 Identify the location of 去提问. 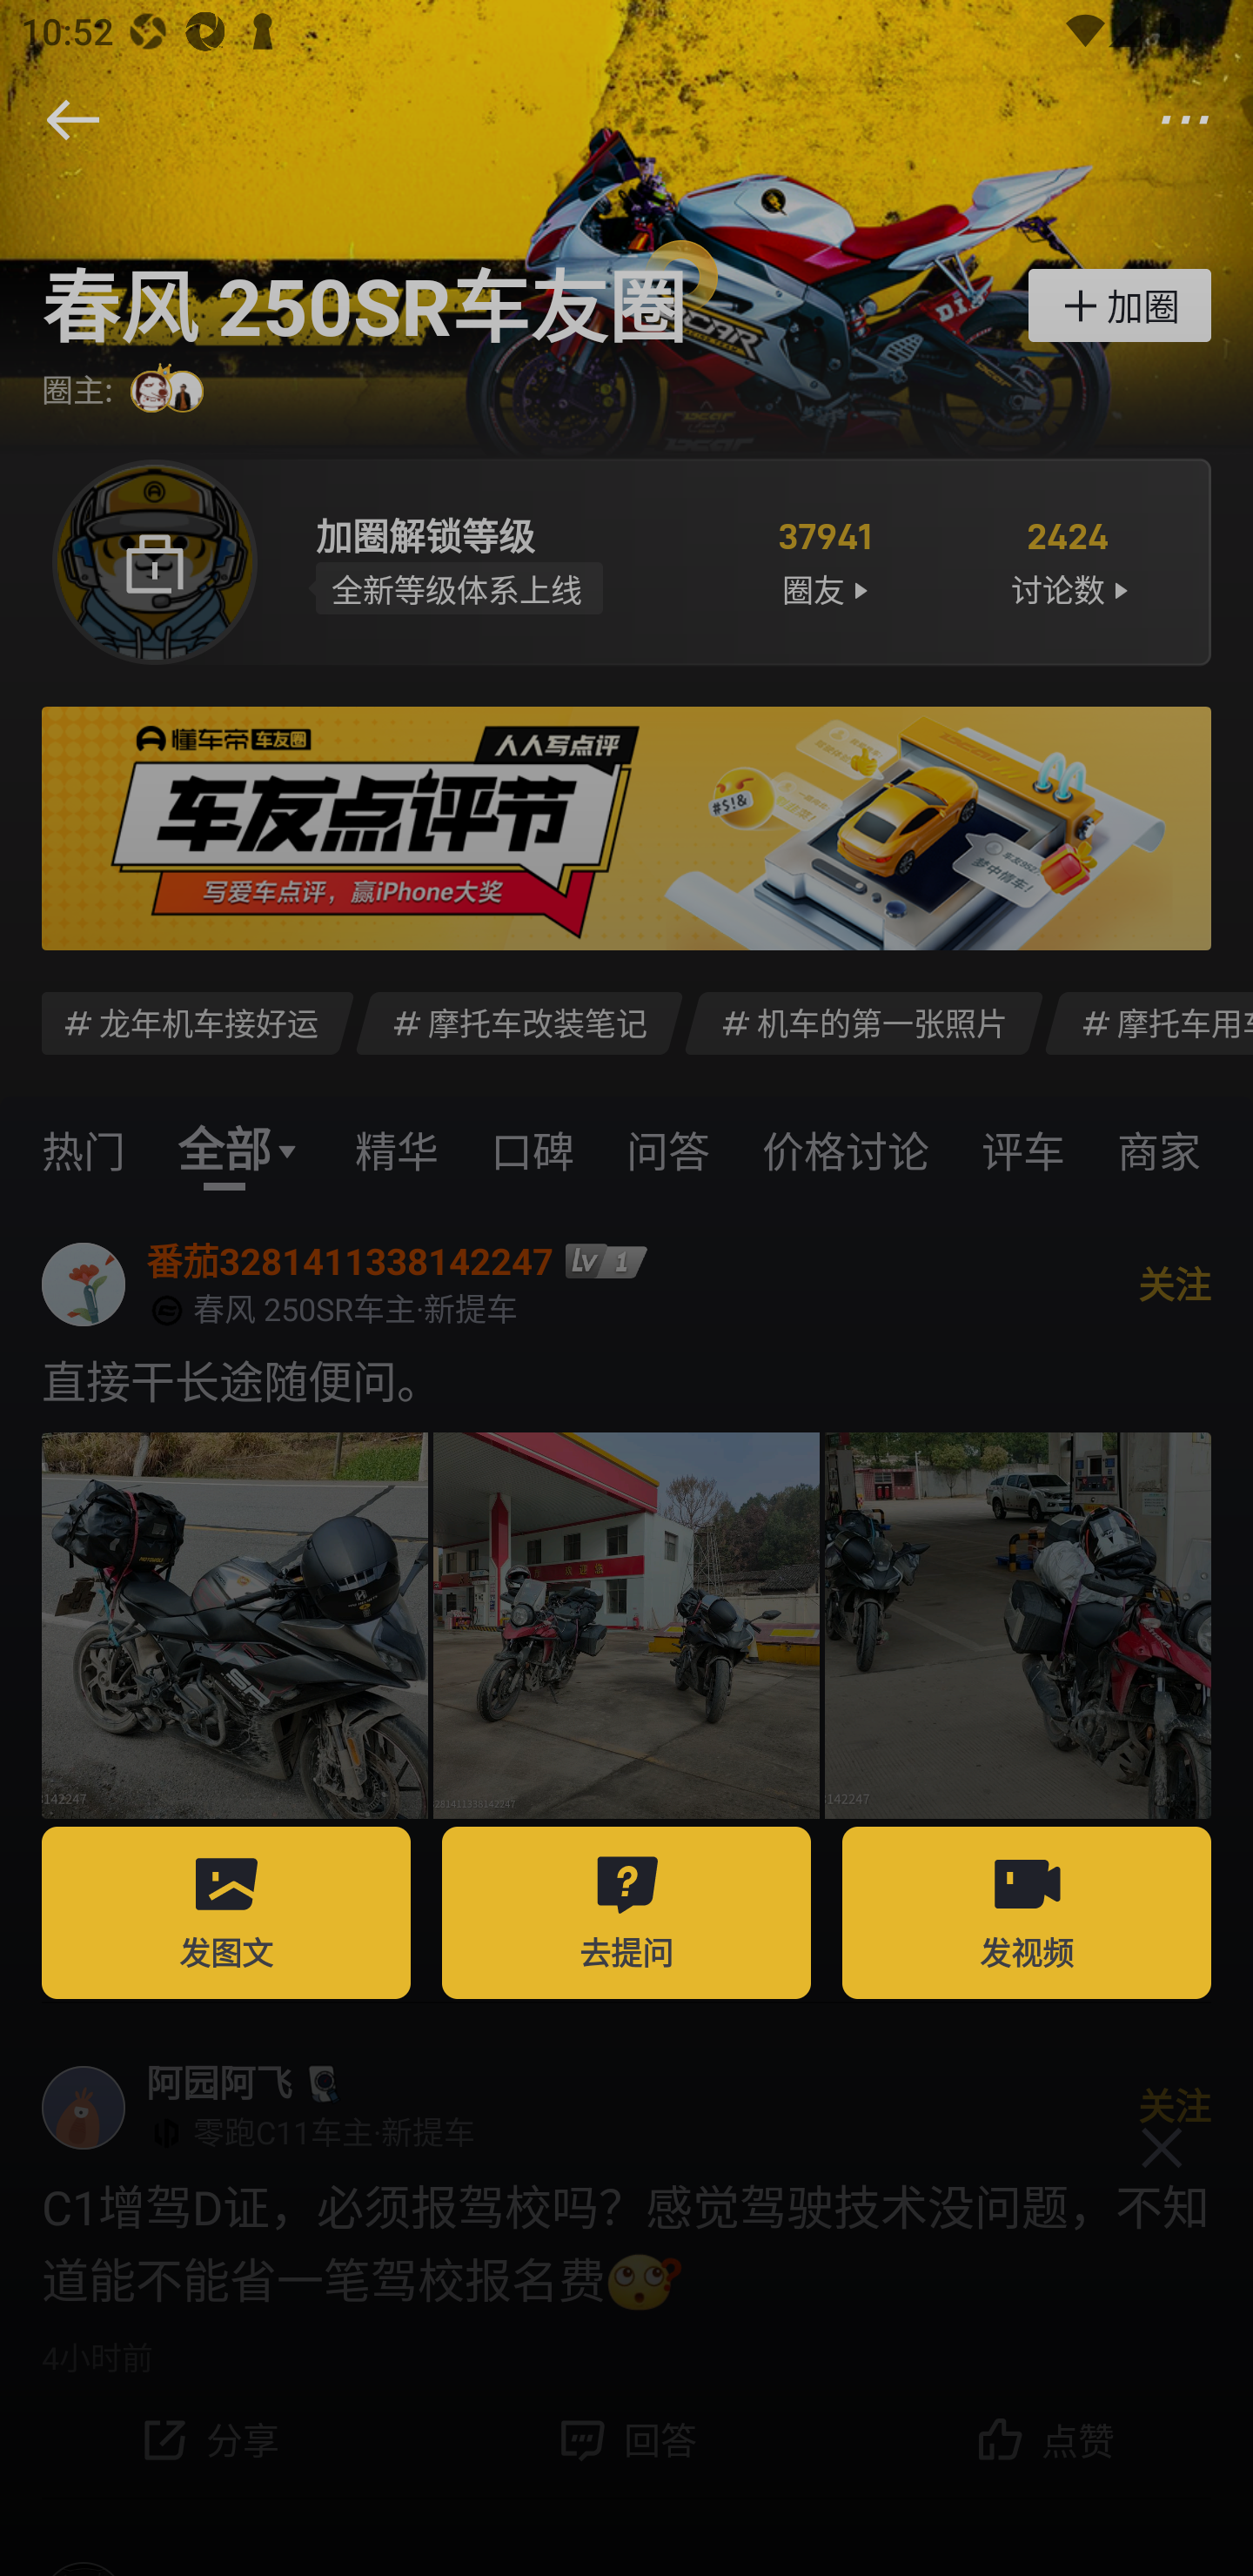
(626, 1912).